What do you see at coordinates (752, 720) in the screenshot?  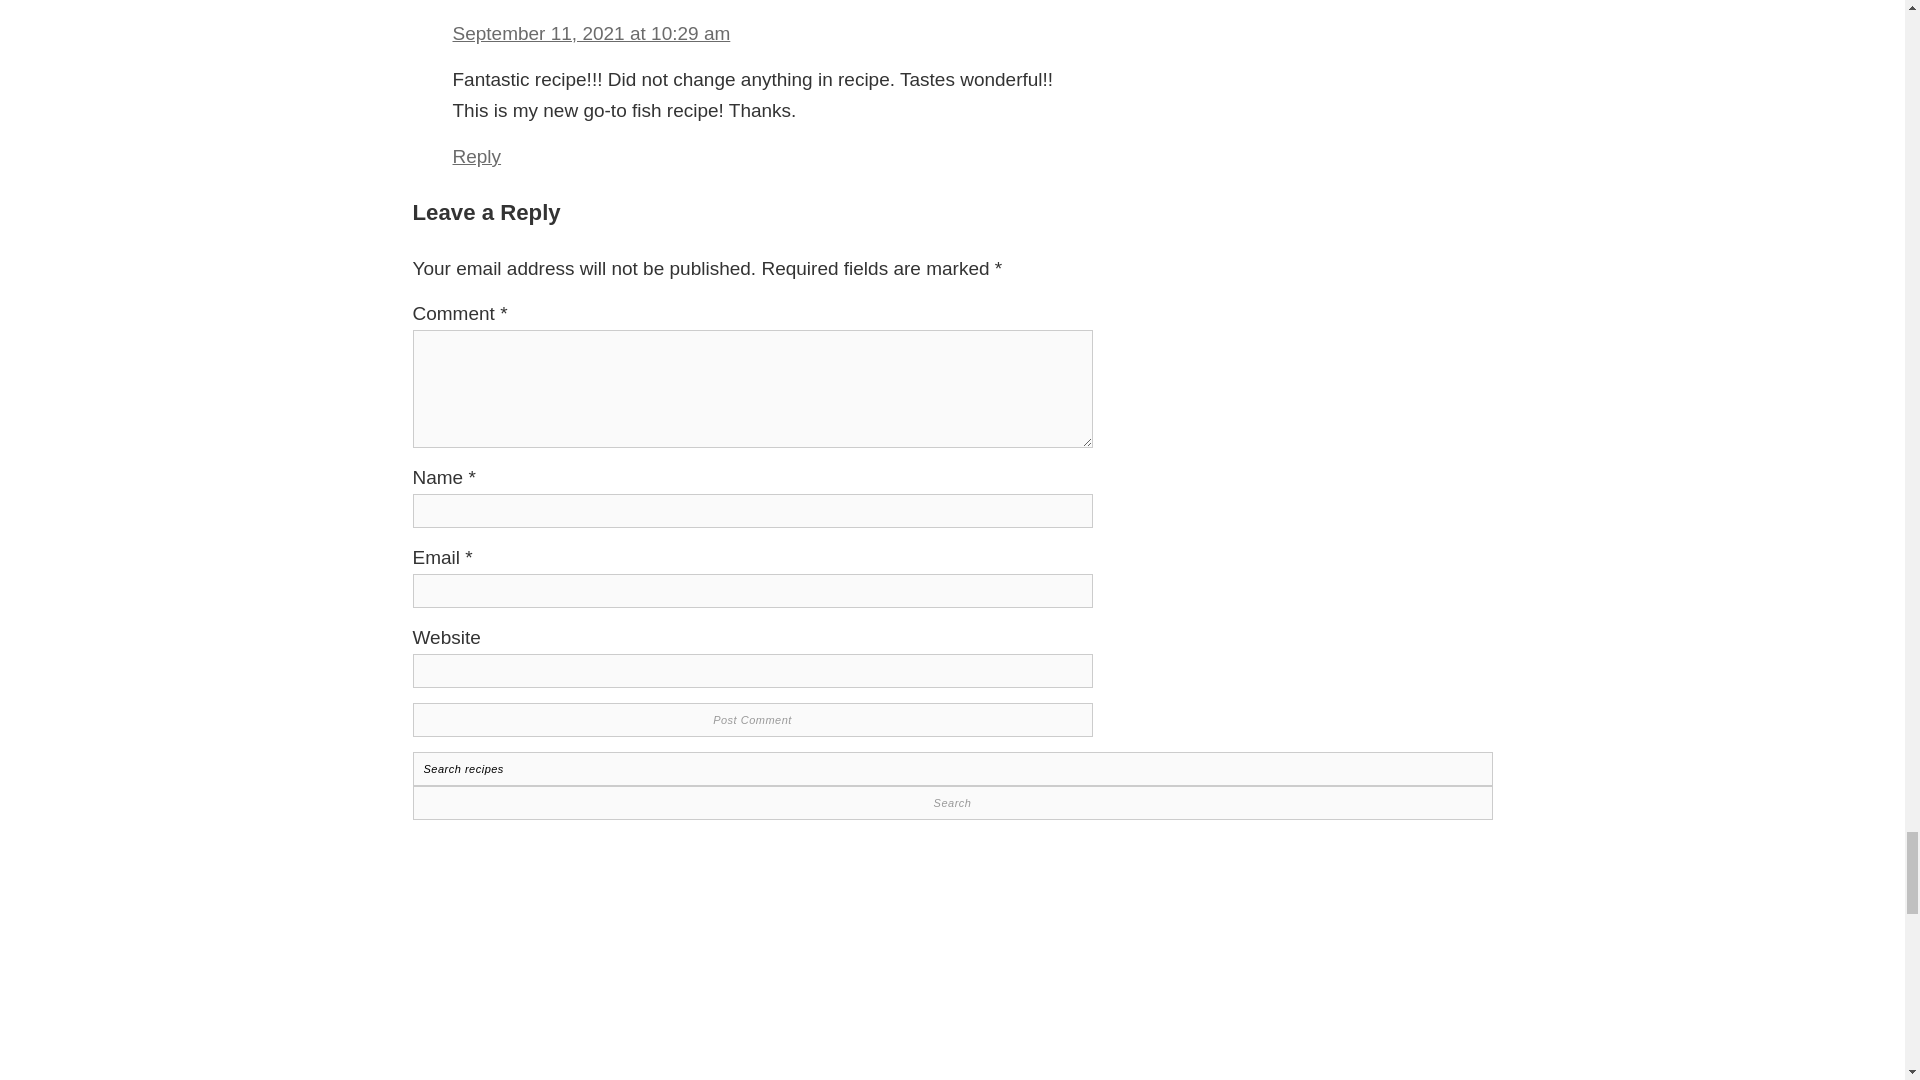 I see `Post Comment` at bounding box center [752, 720].